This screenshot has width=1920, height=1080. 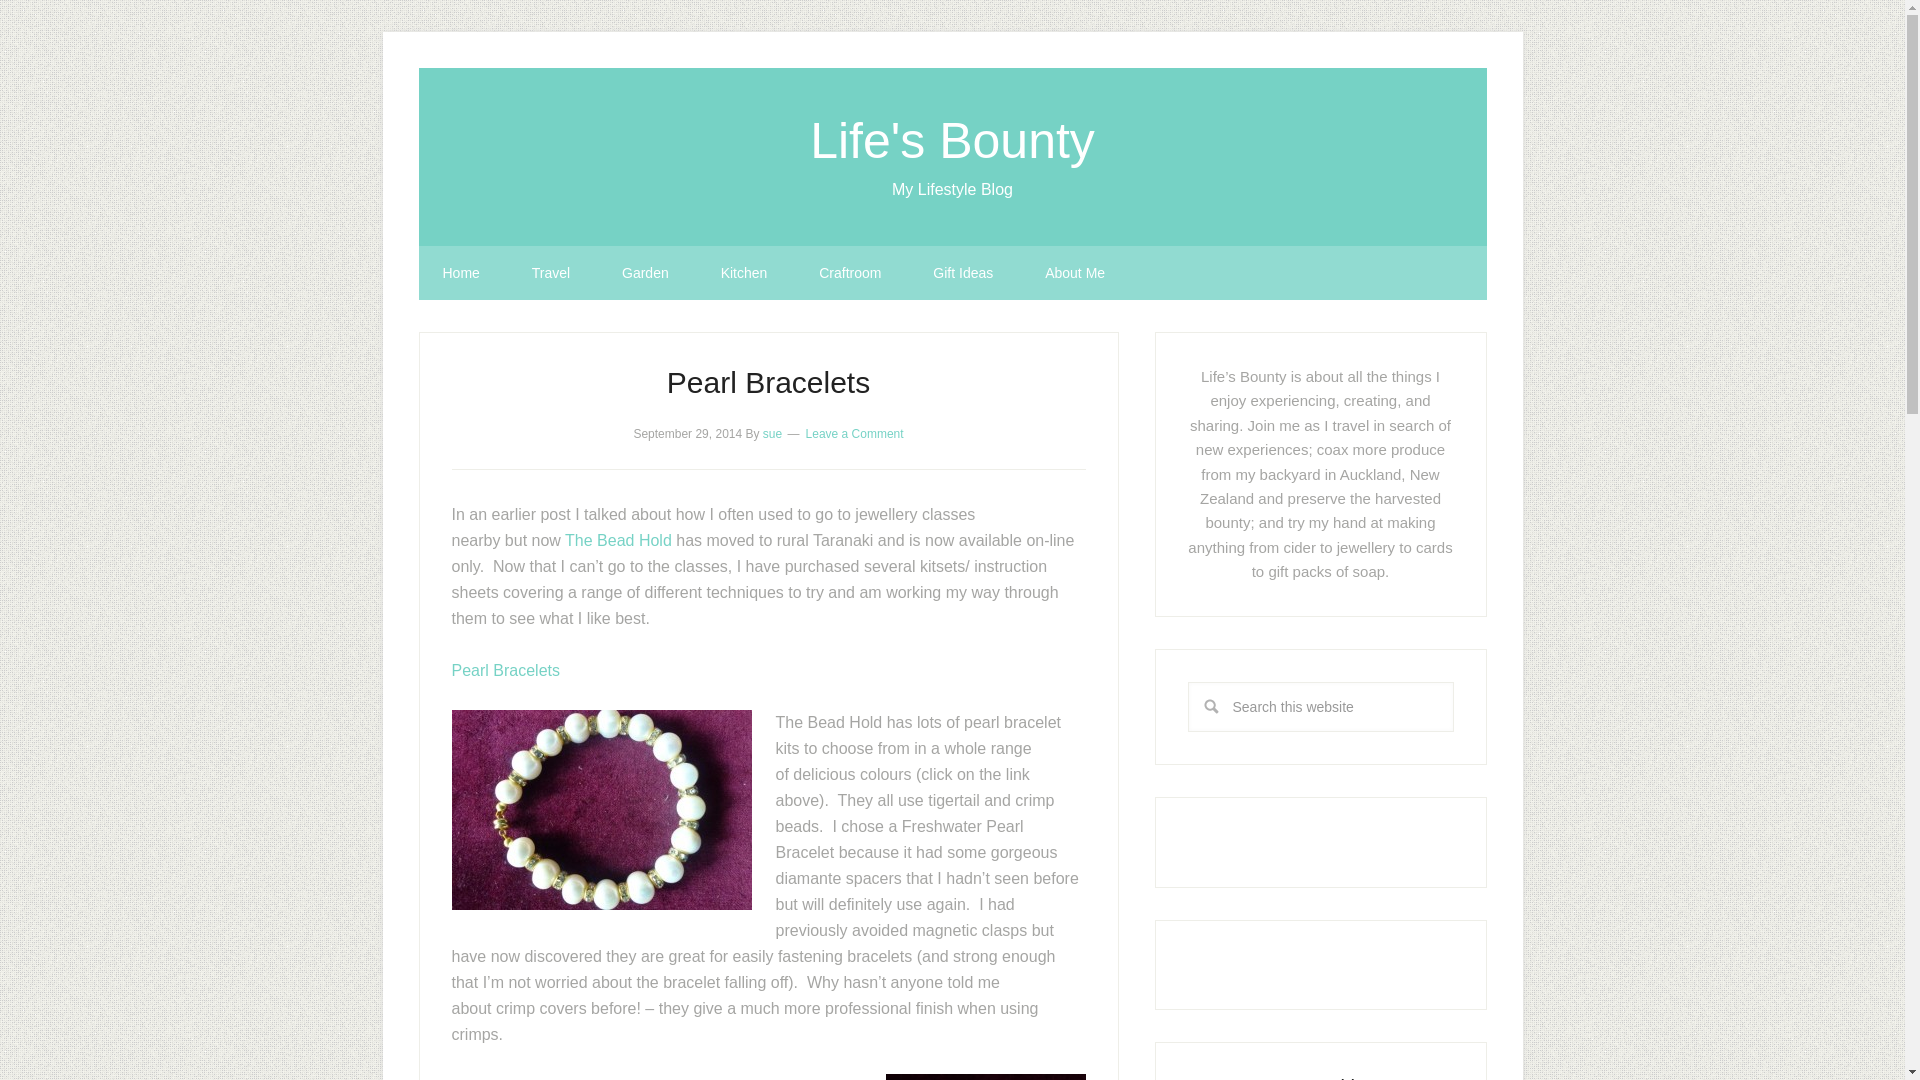 I want to click on Pearl Bracelets, so click(x=506, y=670).